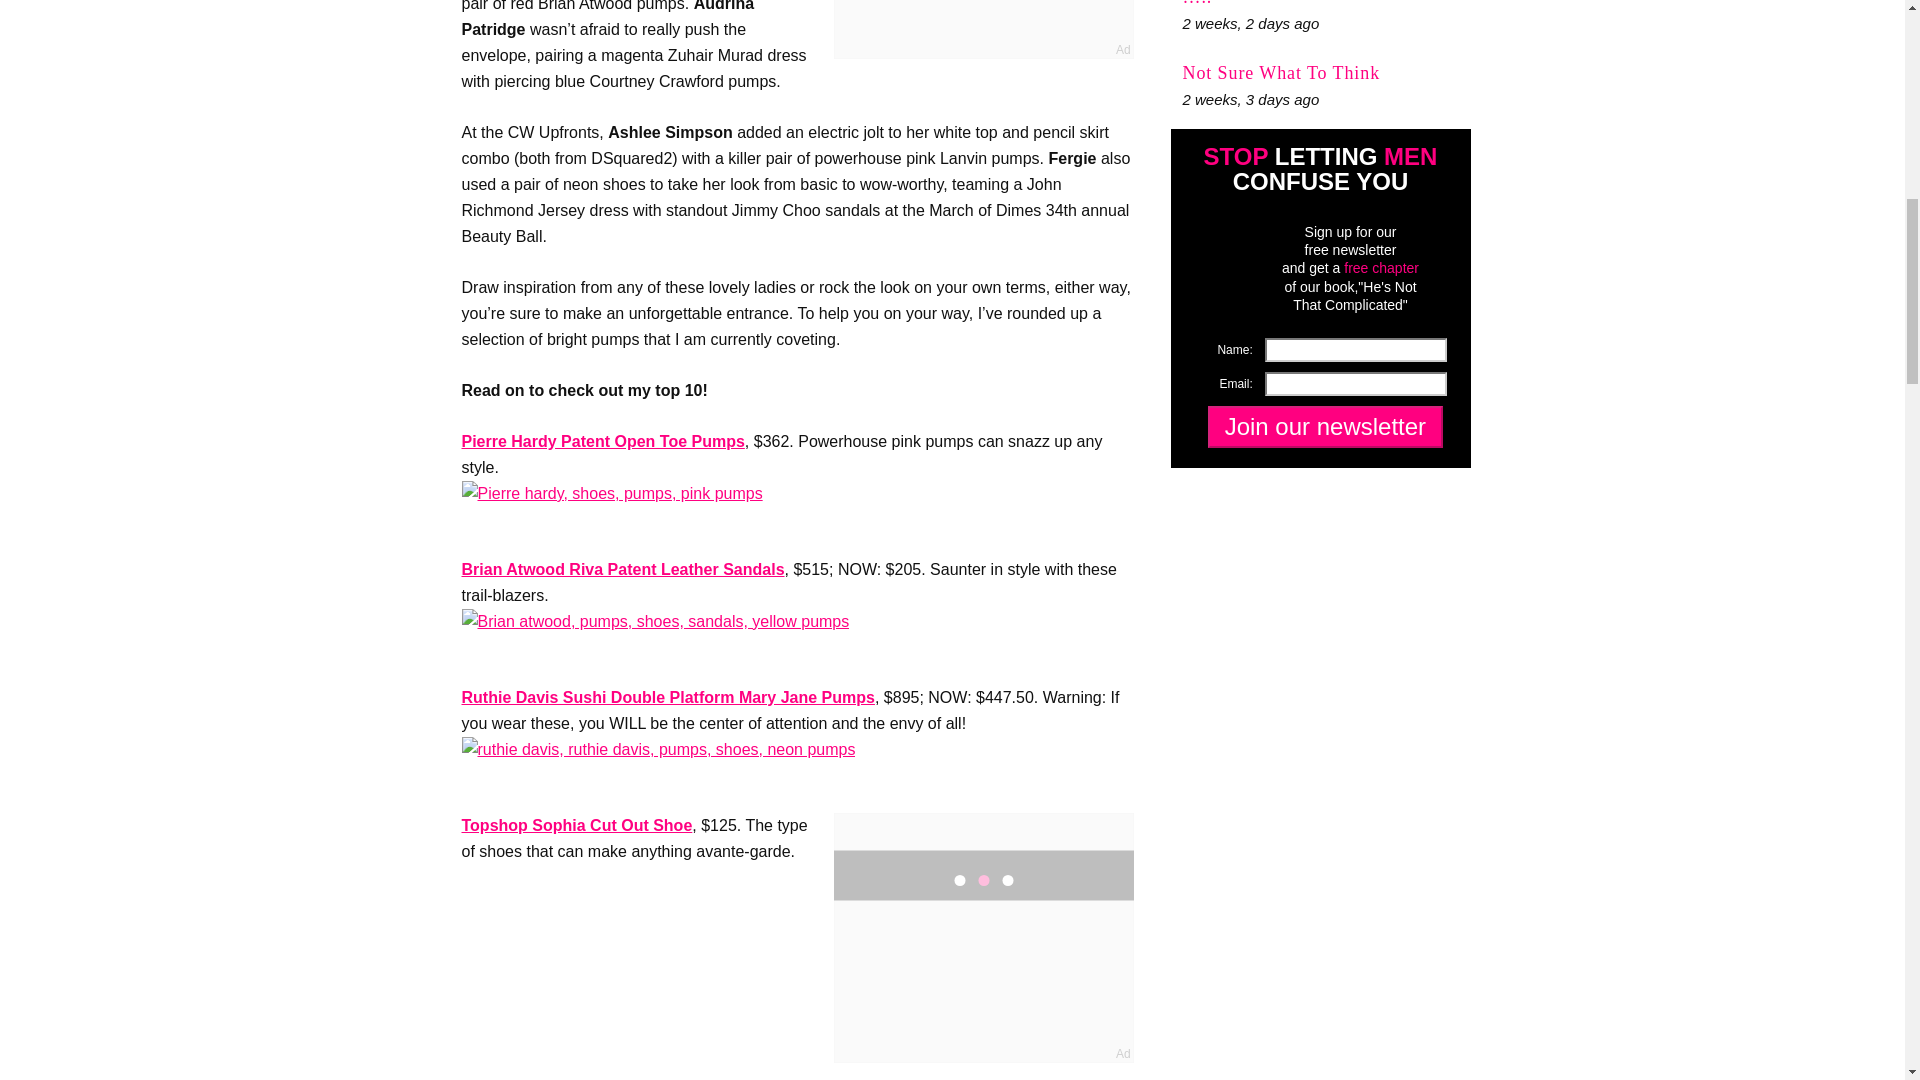 The image size is (1920, 1080). What do you see at coordinates (612, 493) in the screenshot?
I see `Pierre hardy, shoes, pumps, pink pumps` at bounding box center [612, 493].